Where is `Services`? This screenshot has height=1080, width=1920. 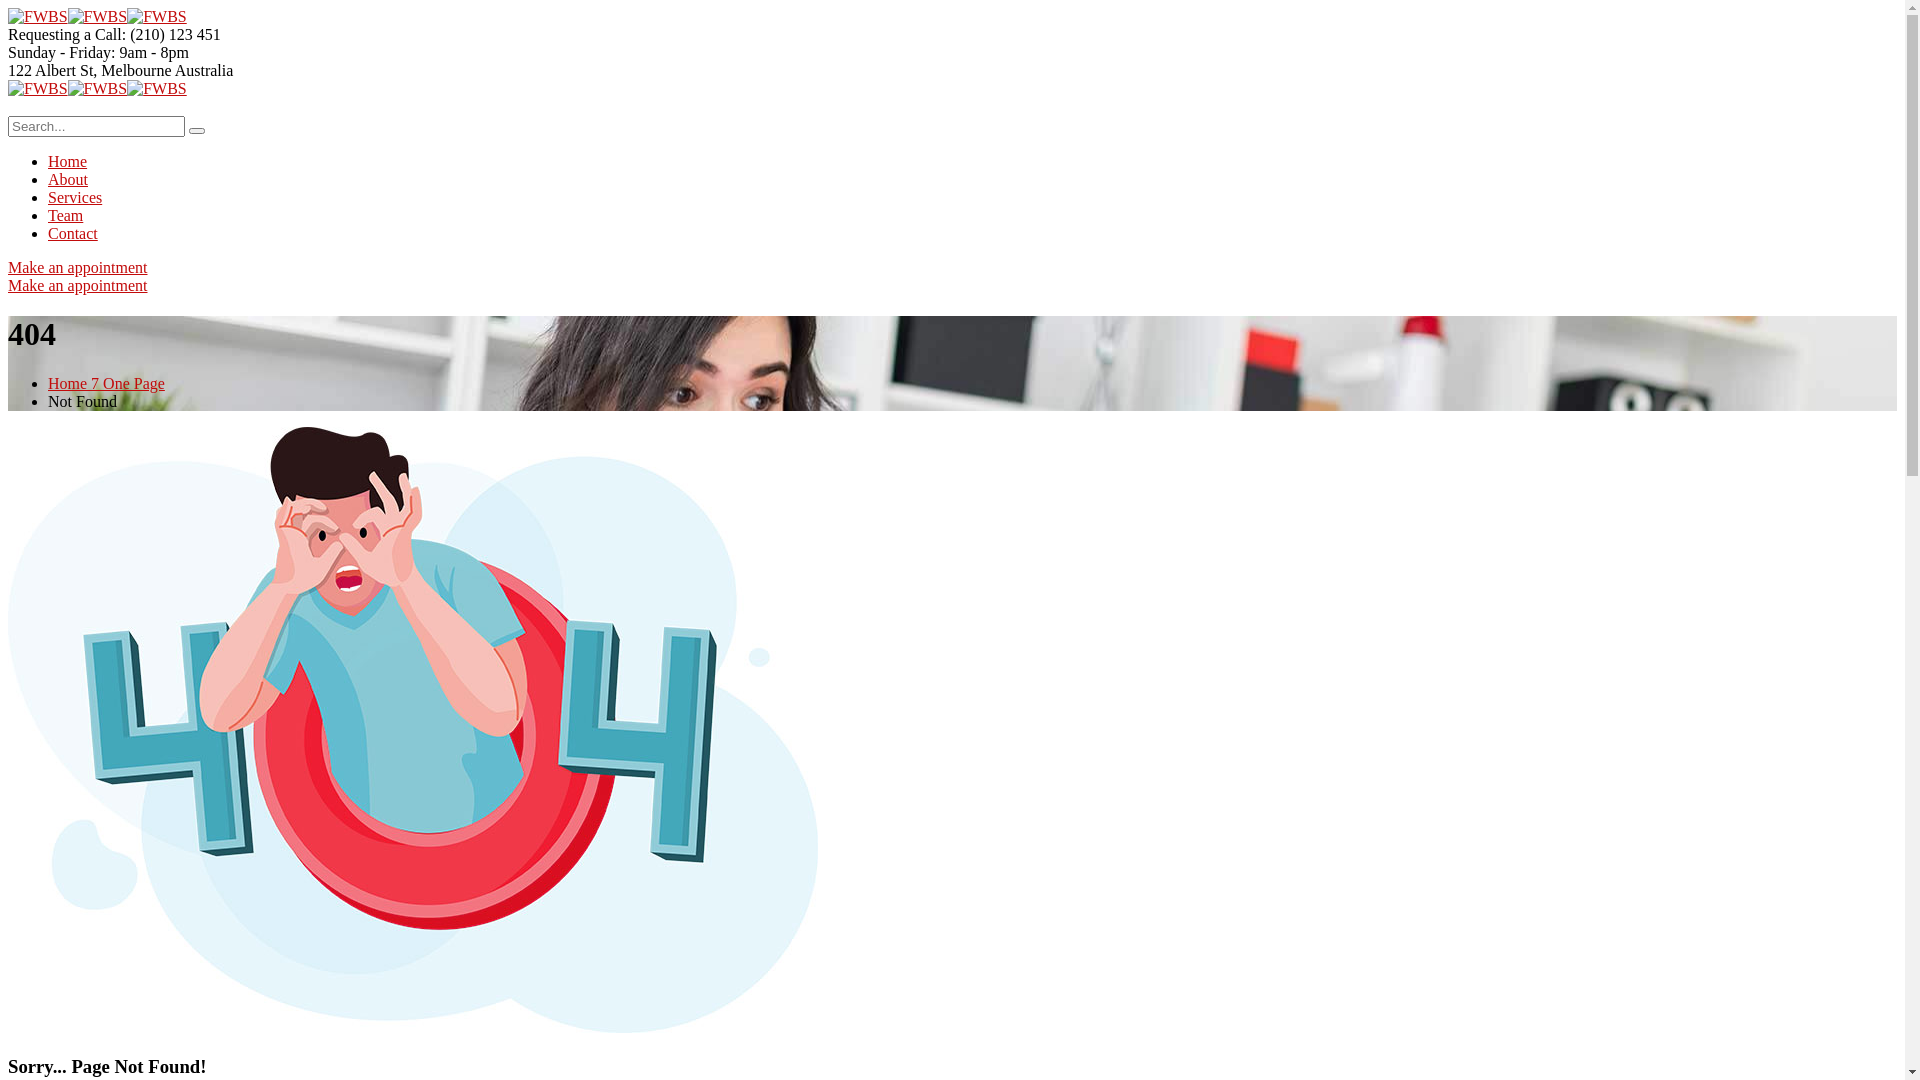
Services is located at coordinates (75, 198).